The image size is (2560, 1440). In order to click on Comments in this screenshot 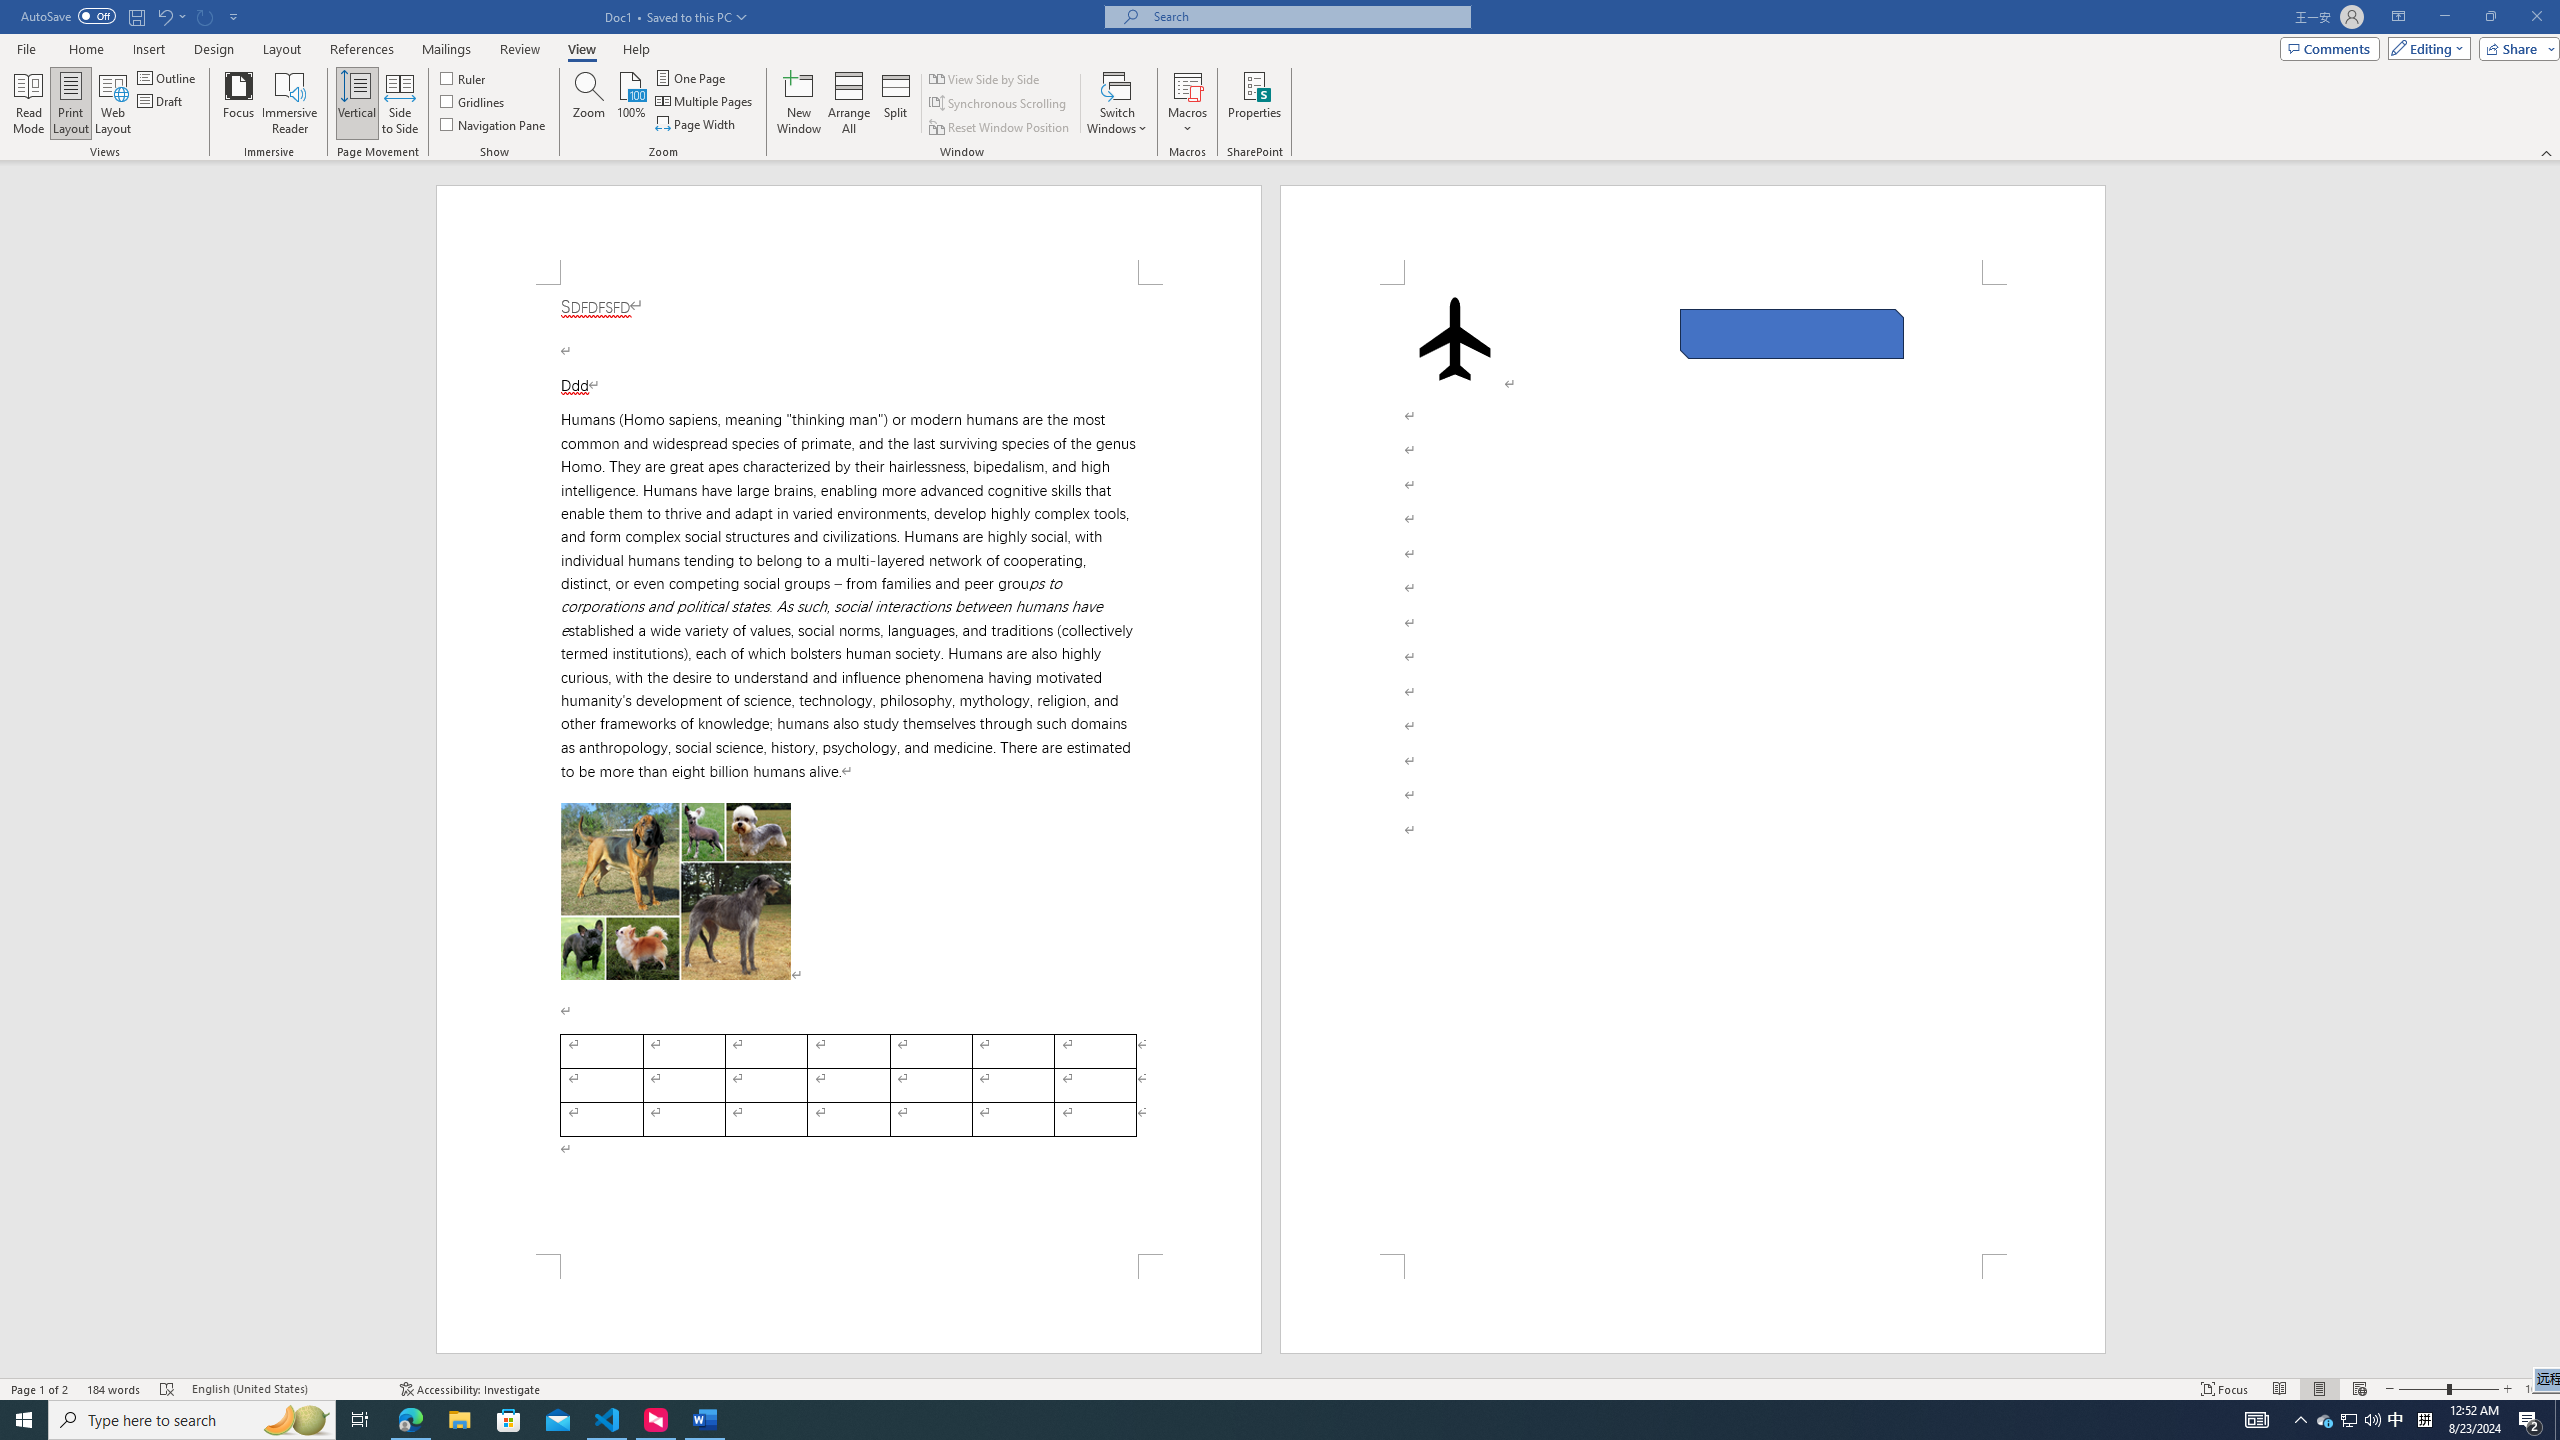, I will do `click(2330, 48)`.